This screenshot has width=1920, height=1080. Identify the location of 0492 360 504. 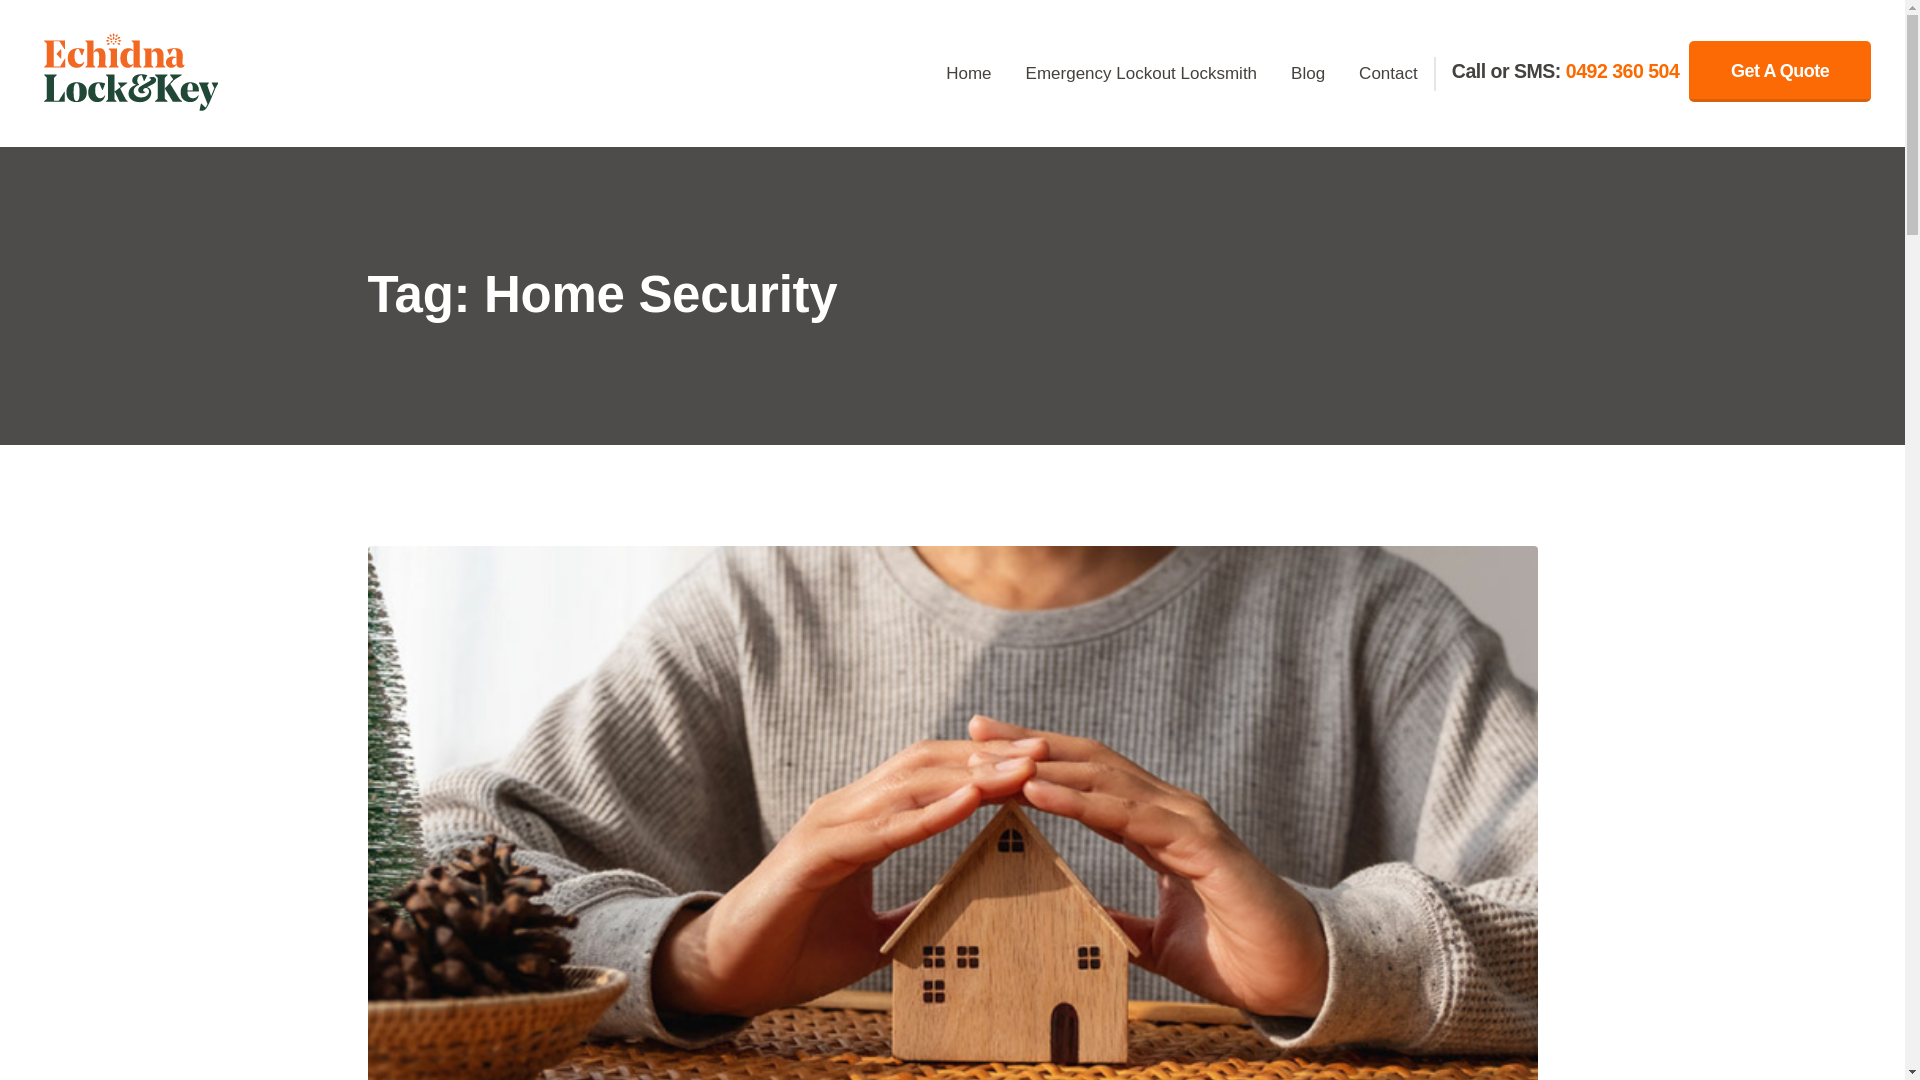
(1622, 70).